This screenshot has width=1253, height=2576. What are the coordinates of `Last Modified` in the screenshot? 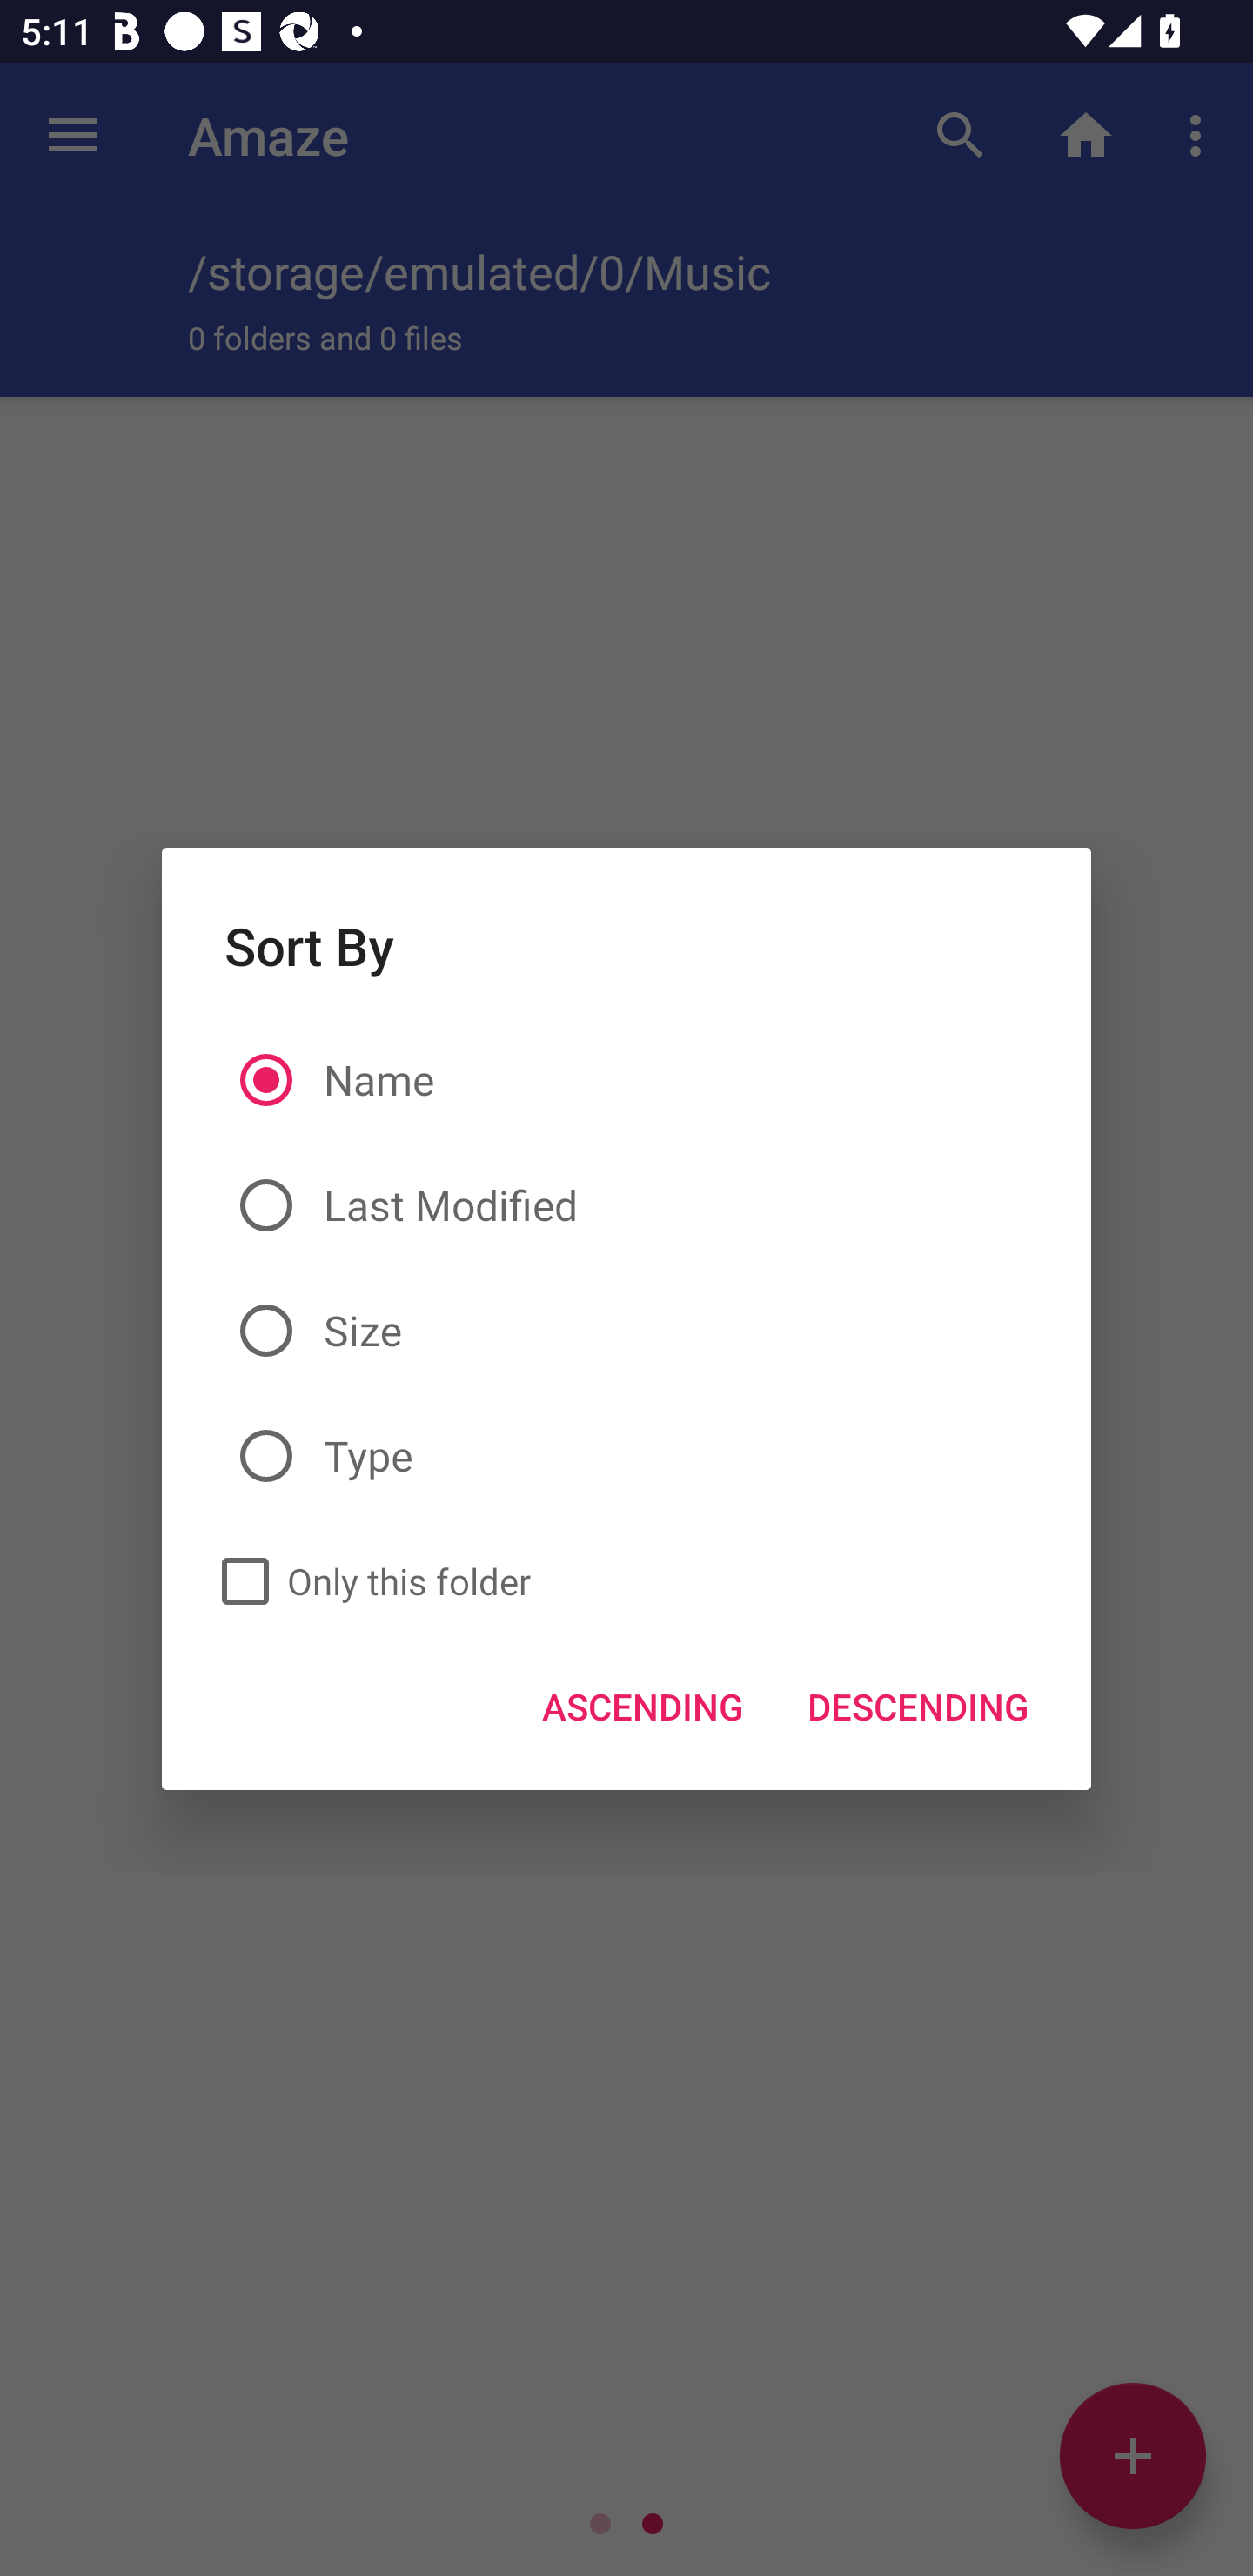 It's located at (626, 1205).